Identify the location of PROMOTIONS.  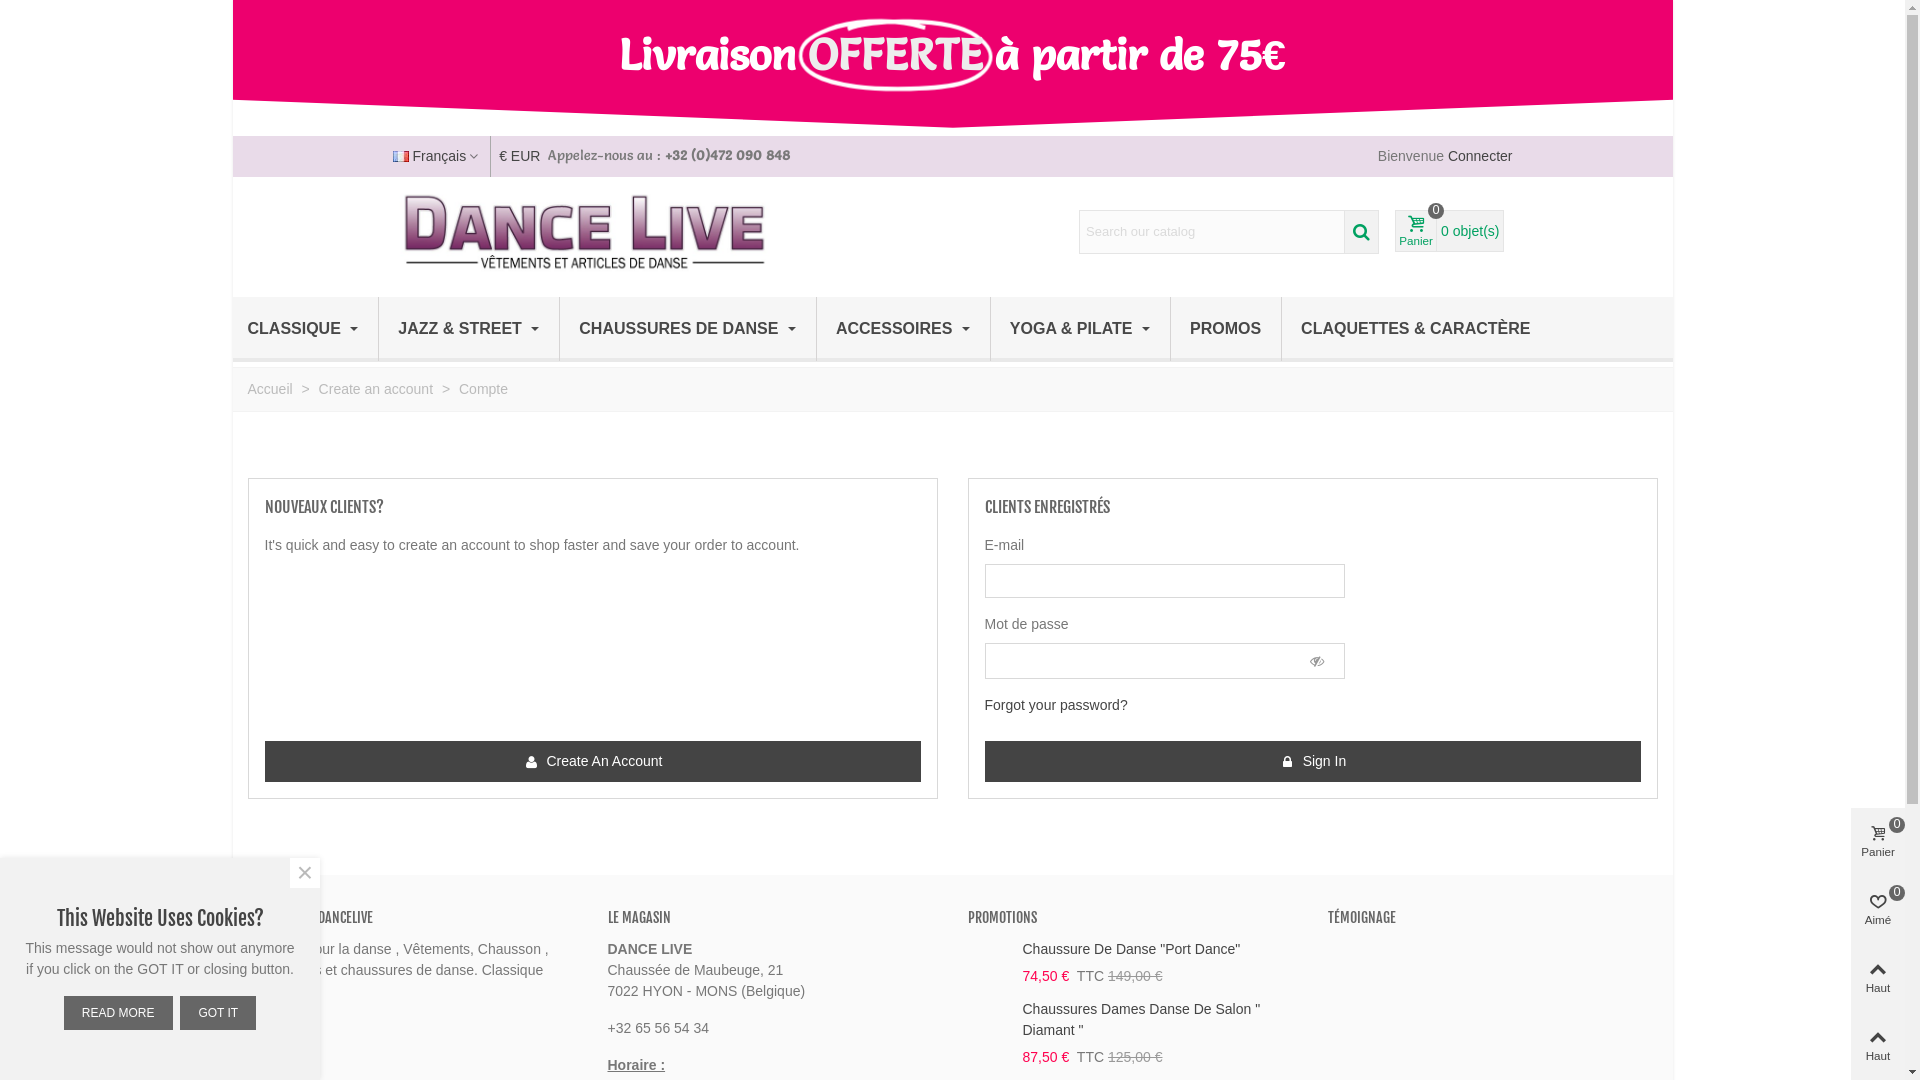
(1002, 918).